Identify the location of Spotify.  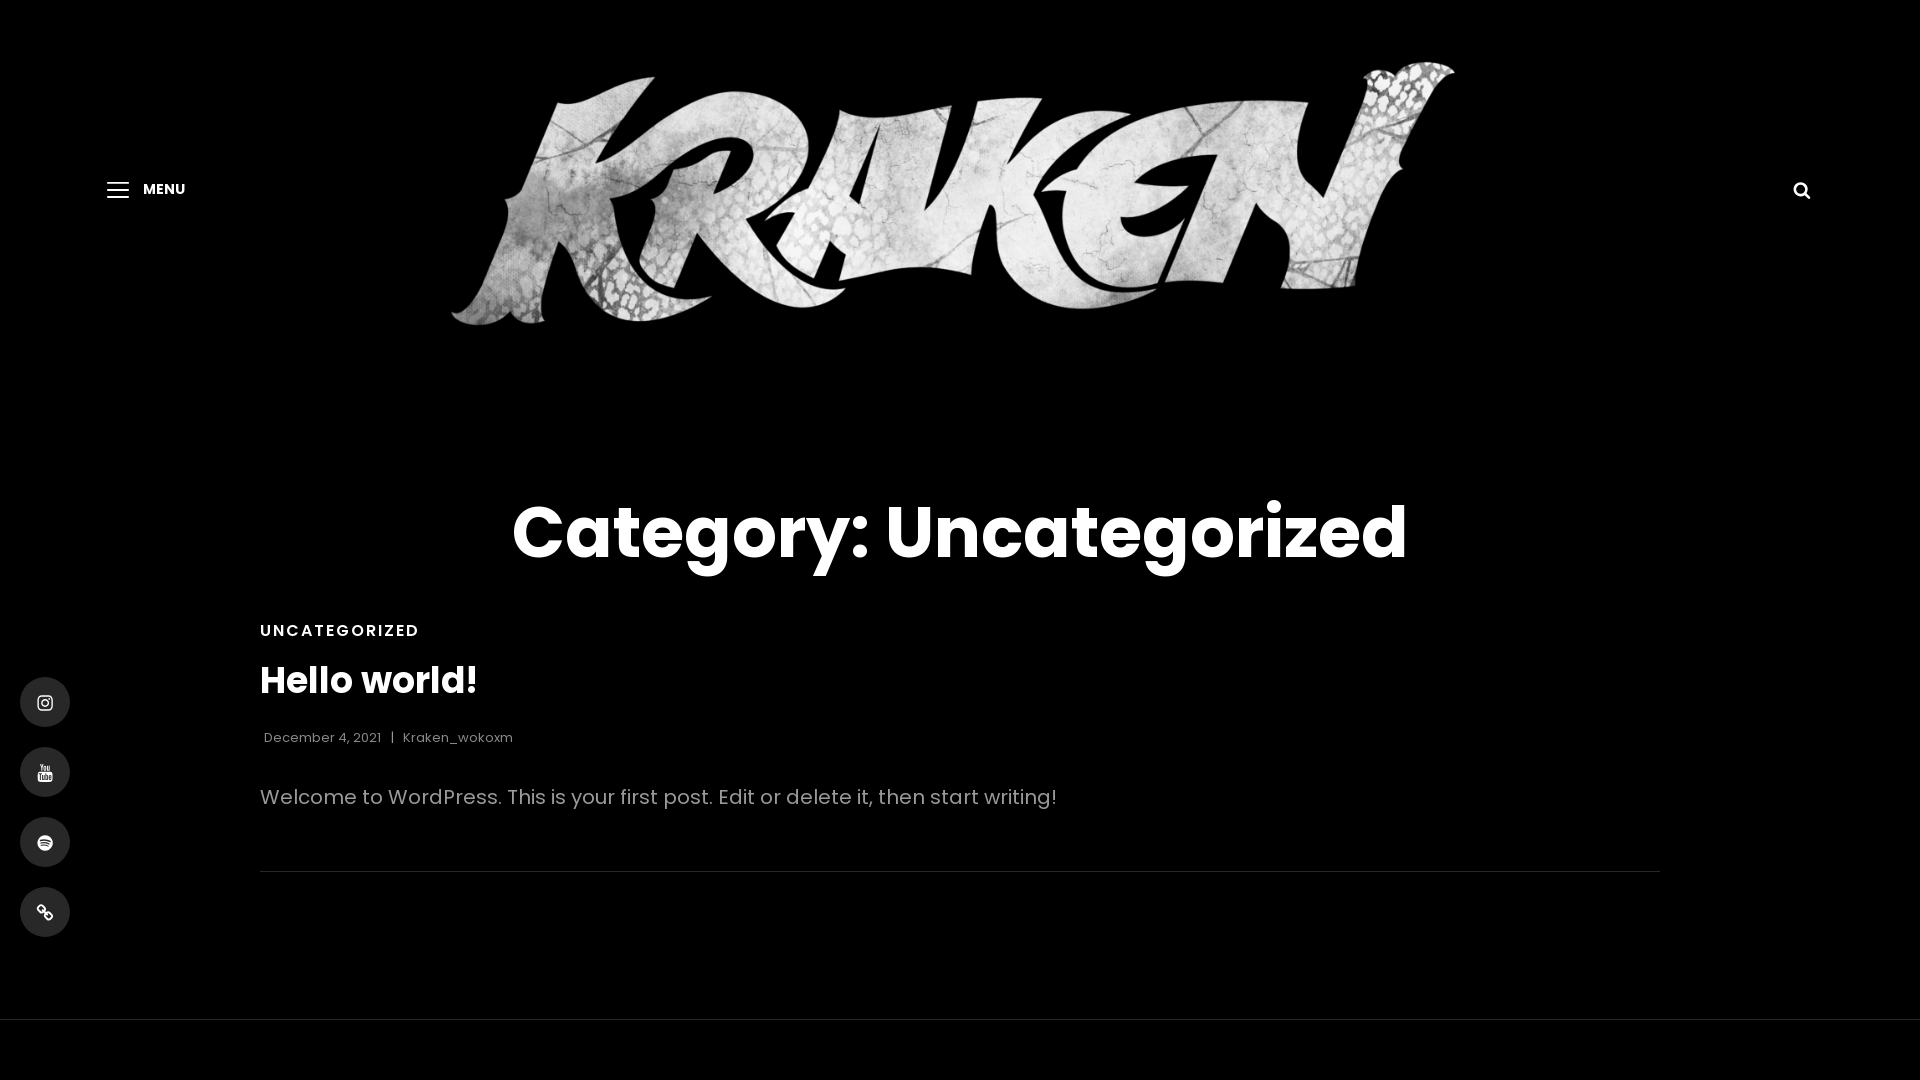
(45, 842).